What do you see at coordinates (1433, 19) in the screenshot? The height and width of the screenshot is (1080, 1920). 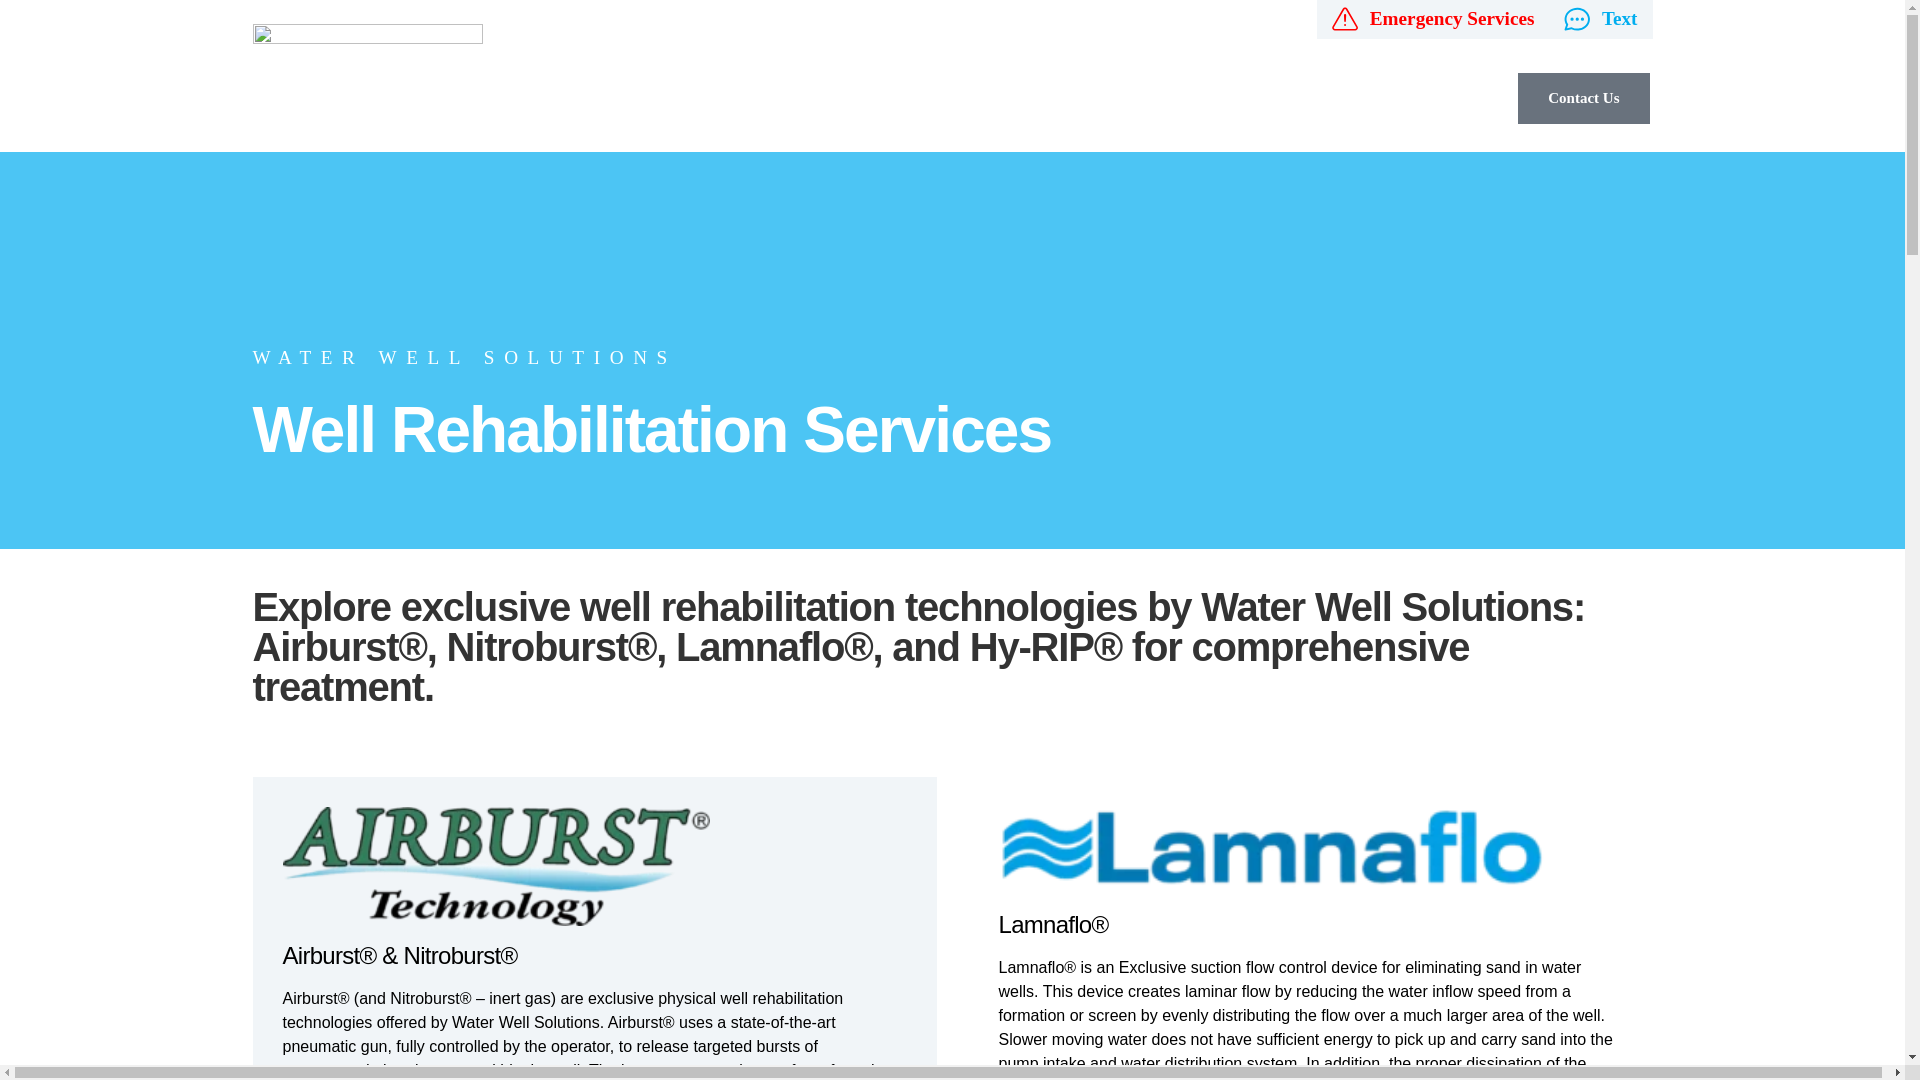 I see `Emergency Services` at bounding box center [1433, 19].